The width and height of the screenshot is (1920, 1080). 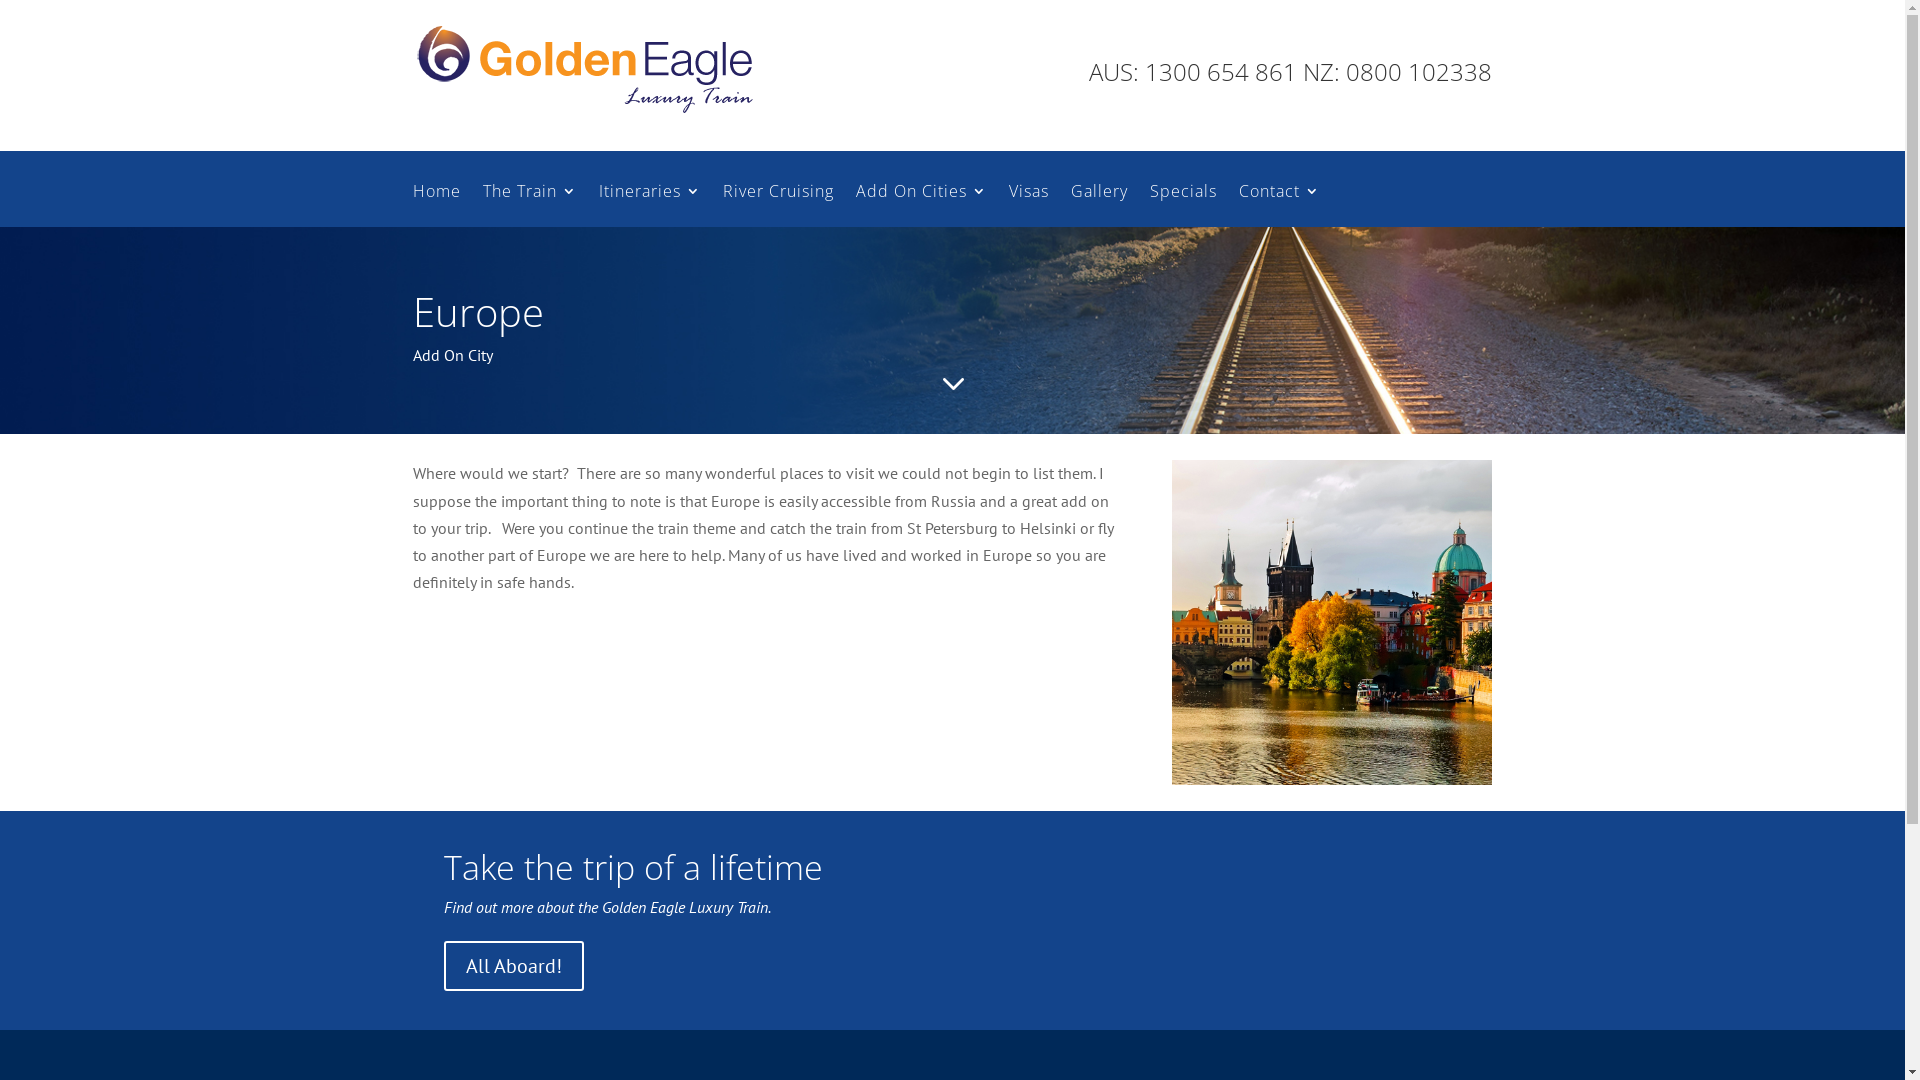 I want to click on All Aboard!, so click(x=514, y=966).